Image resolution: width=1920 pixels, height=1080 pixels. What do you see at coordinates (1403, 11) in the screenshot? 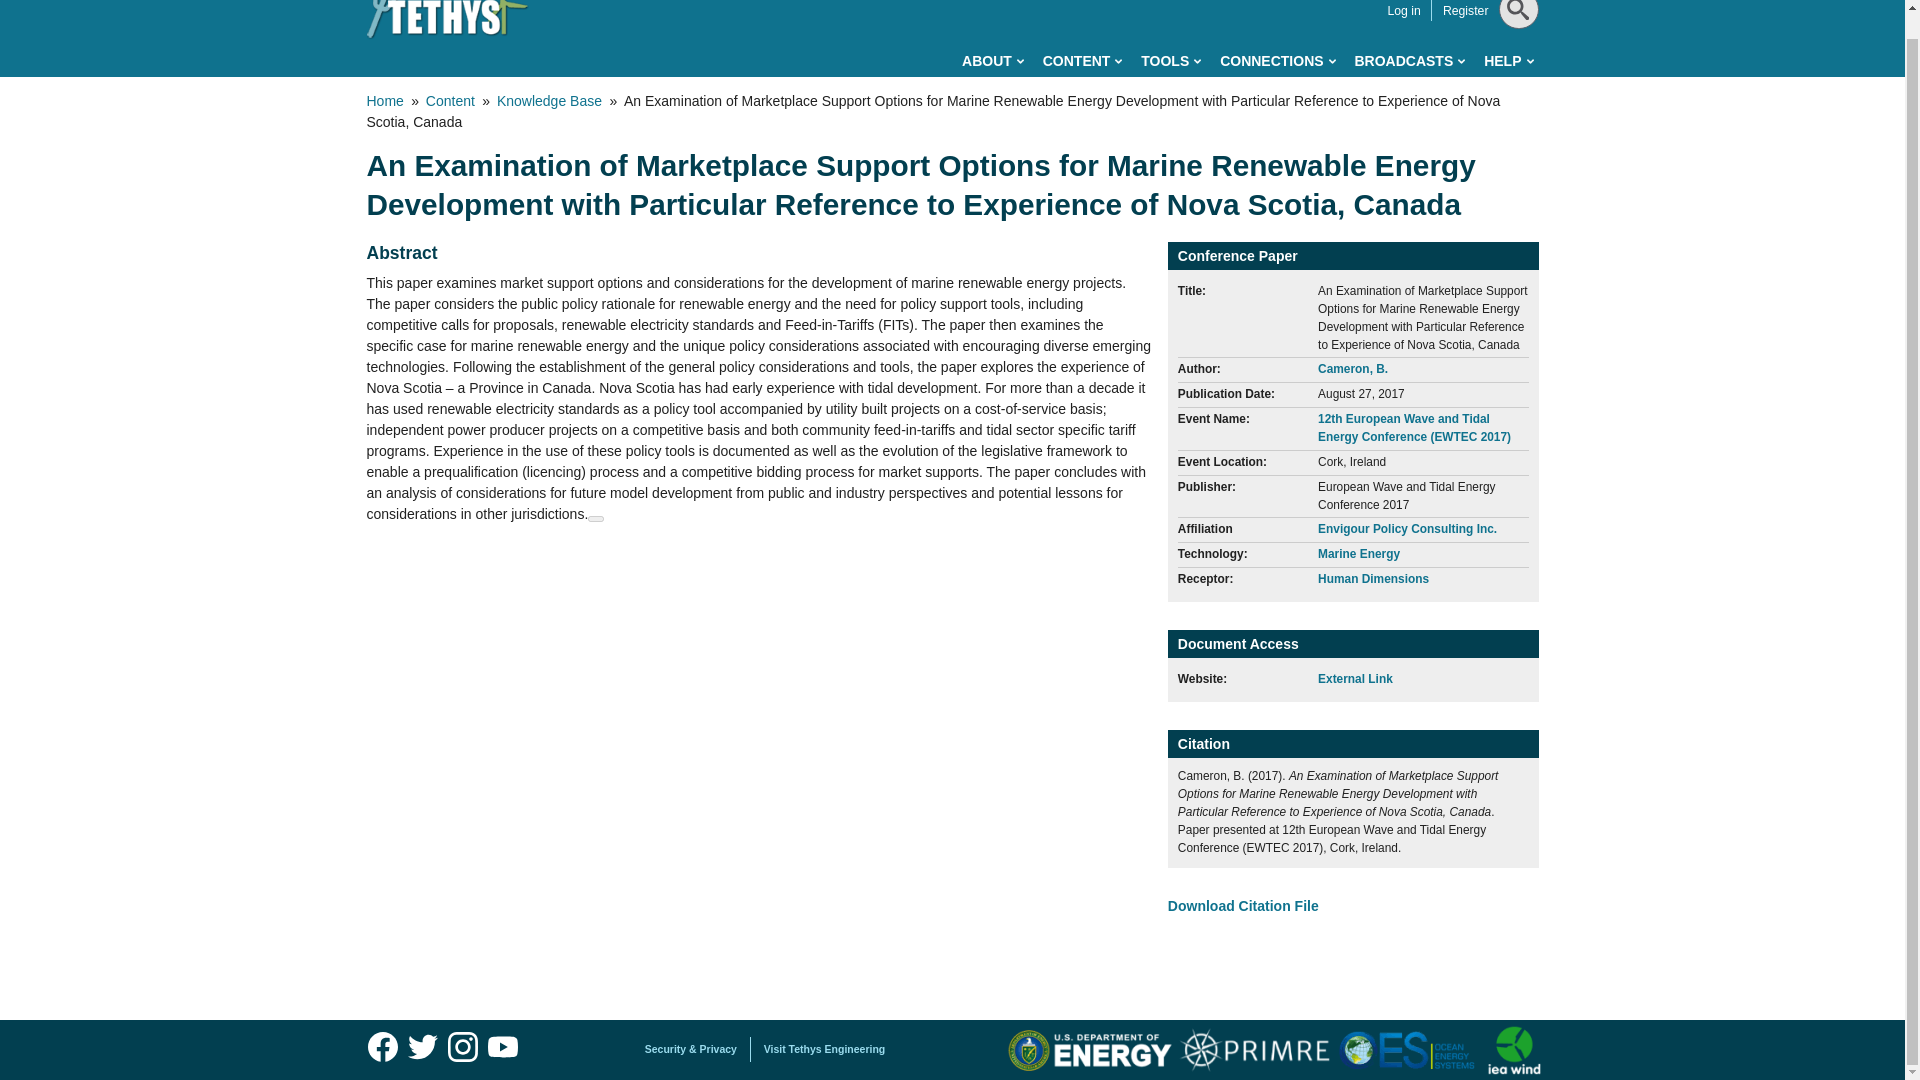
I see `Log in` at bounding box center [1403, 11].